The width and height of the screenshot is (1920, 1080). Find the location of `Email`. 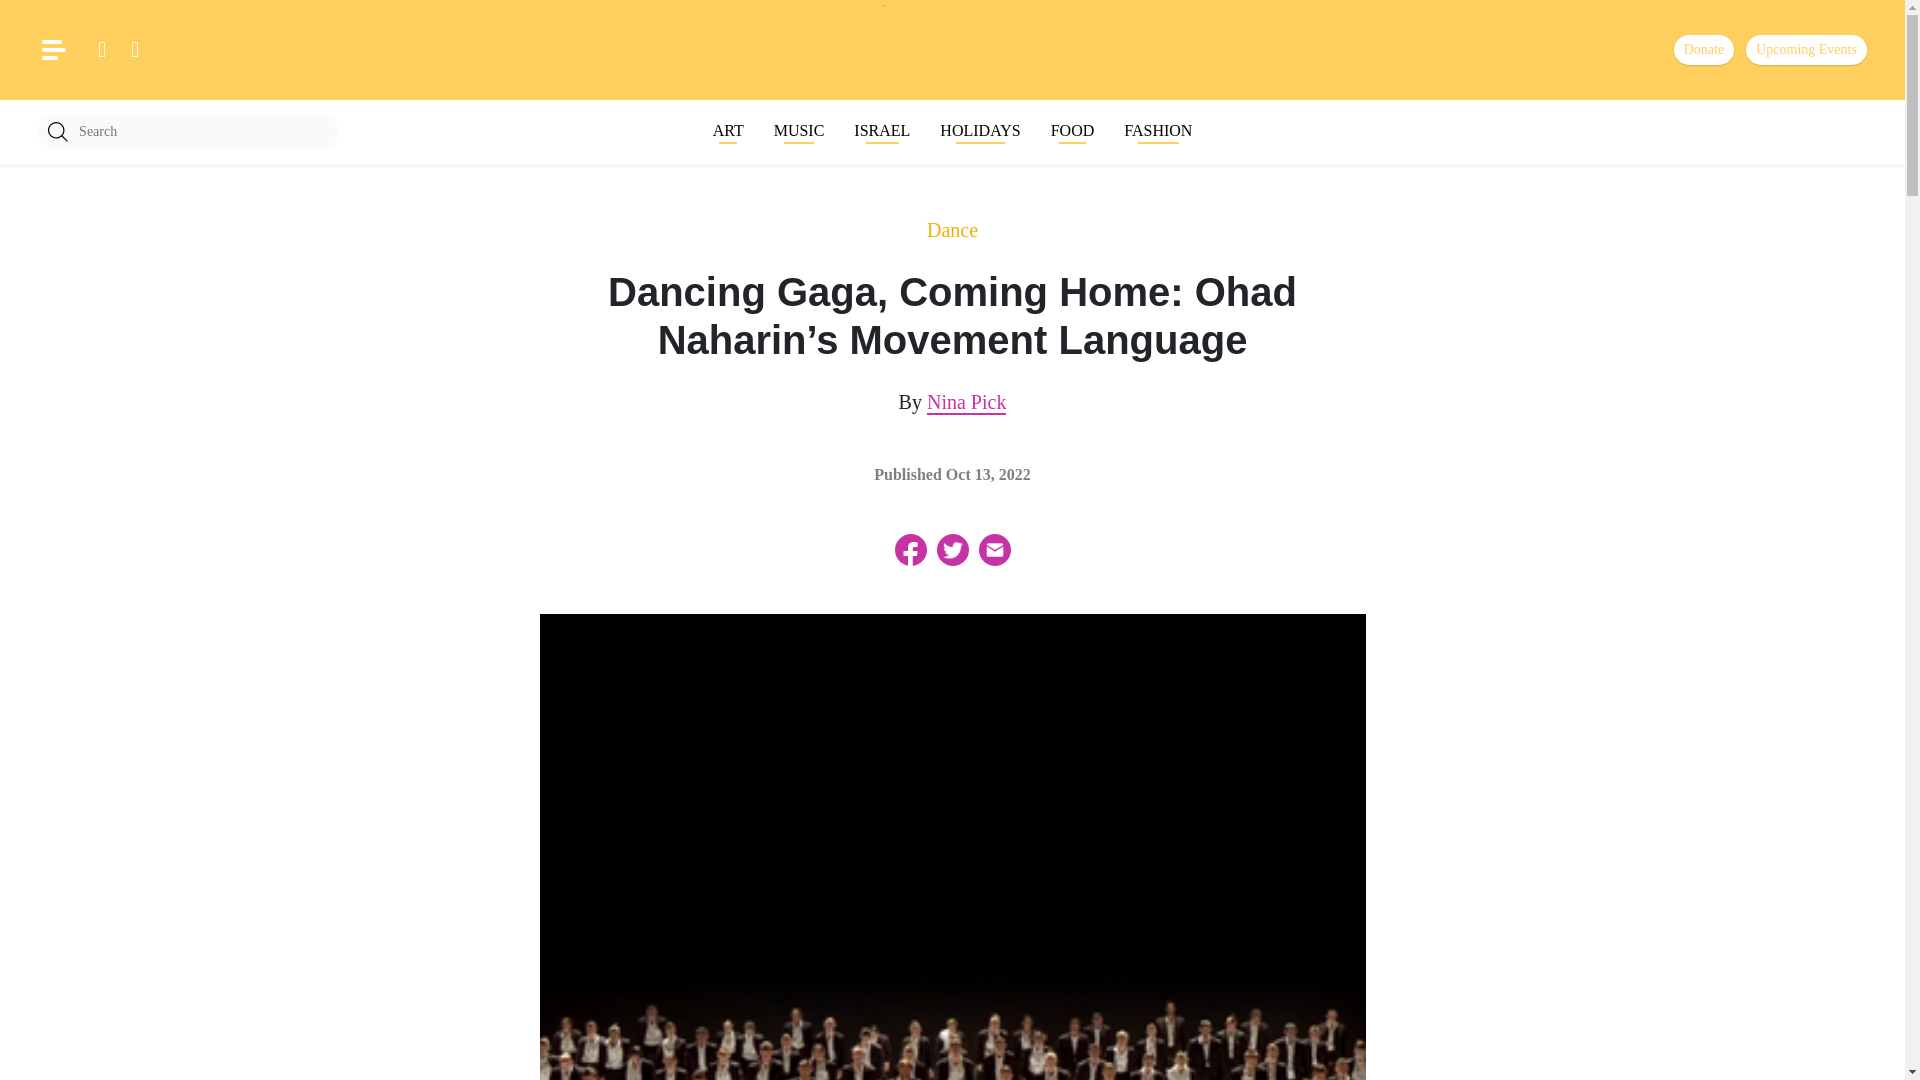

Email is located at coordinates (993, 549).